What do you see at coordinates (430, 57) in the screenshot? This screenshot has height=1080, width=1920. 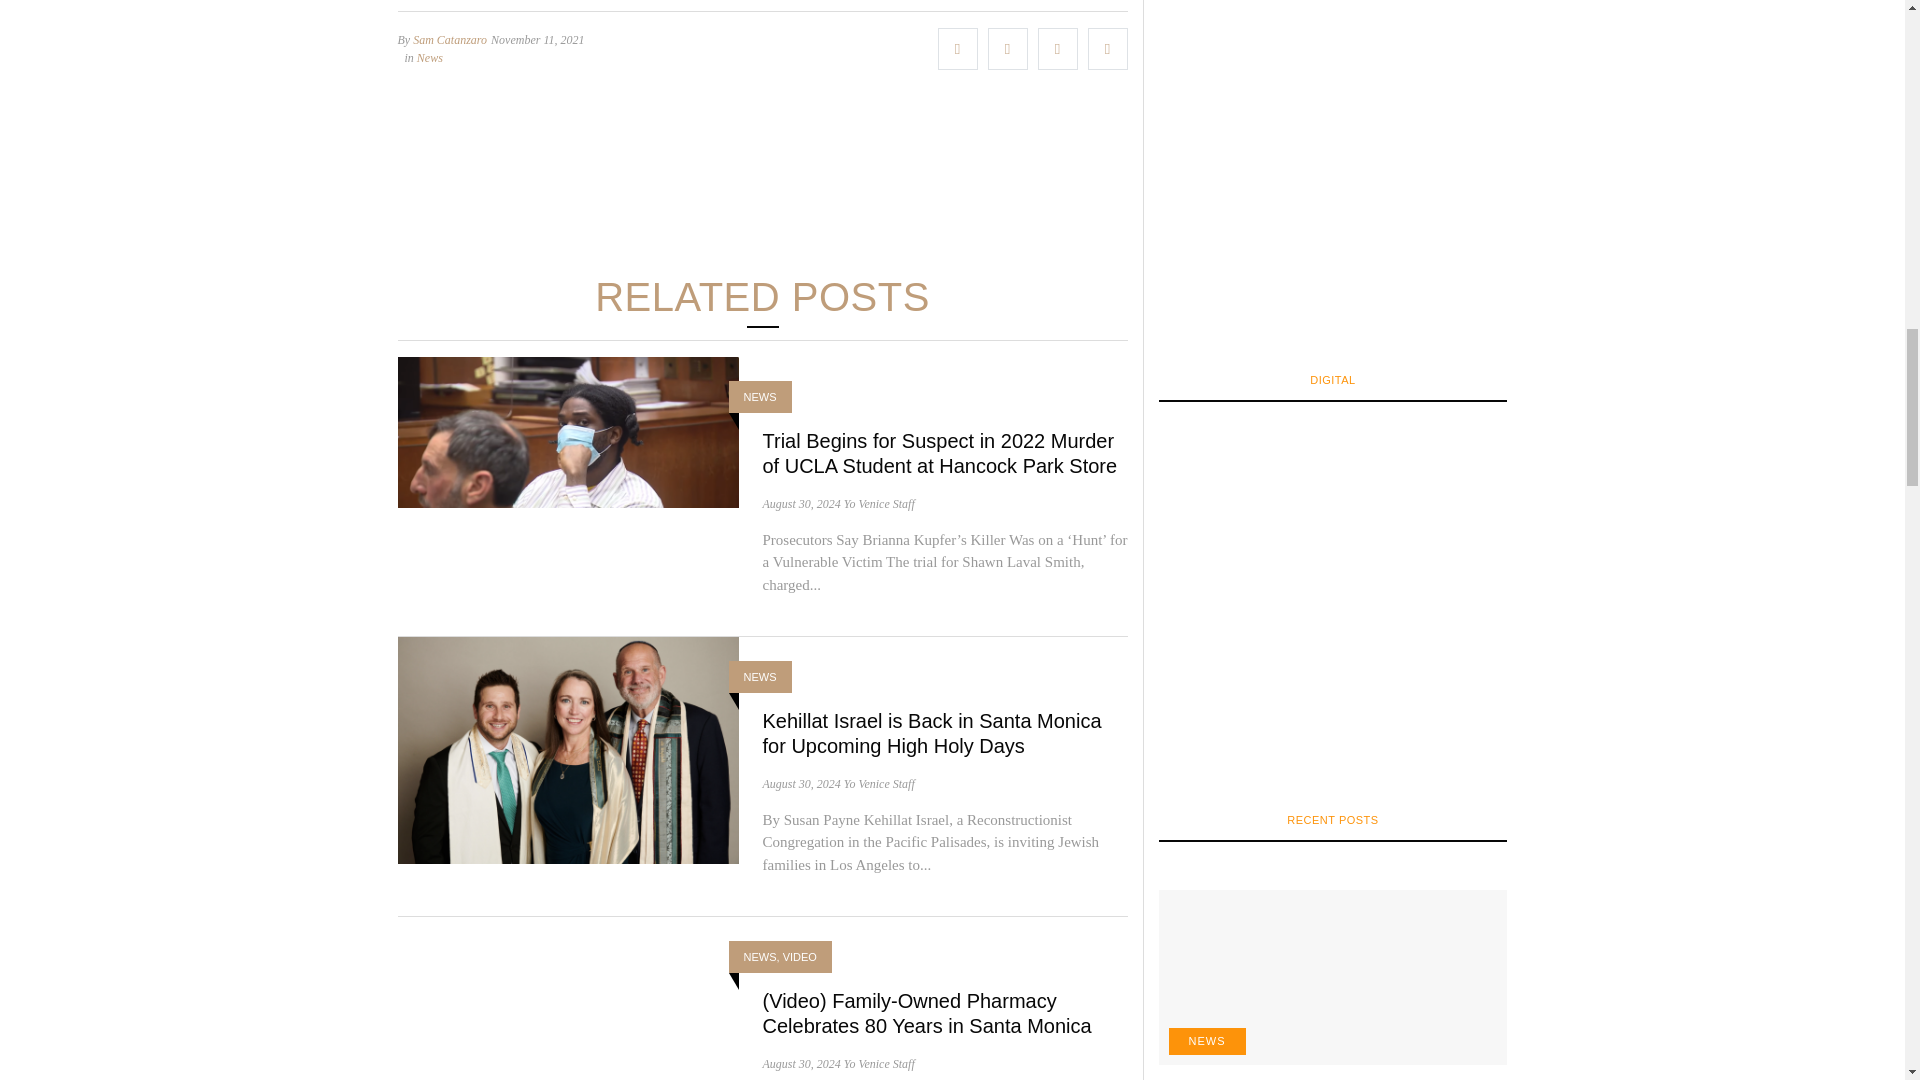 I see `News` at bounding box center [430, 57].